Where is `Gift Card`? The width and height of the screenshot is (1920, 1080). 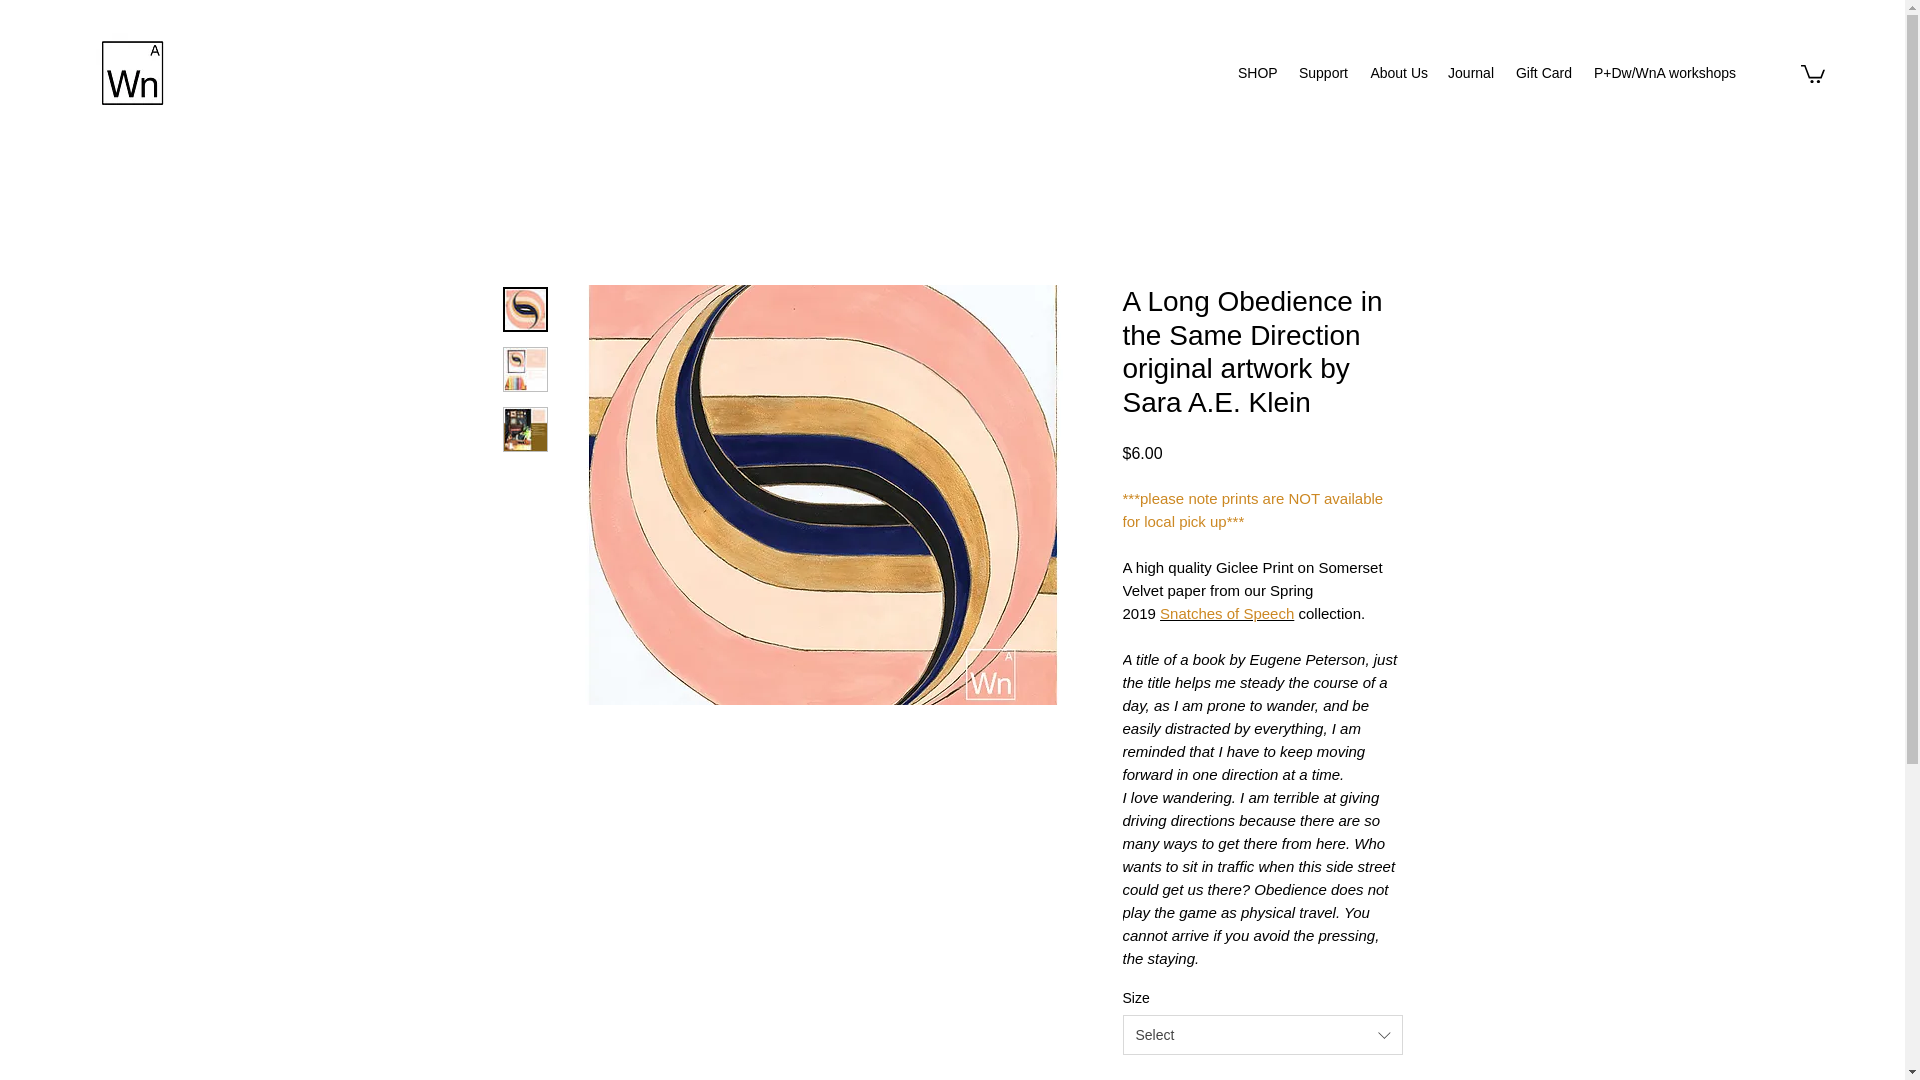 Gift Card is located at coordinates (1542, 72).